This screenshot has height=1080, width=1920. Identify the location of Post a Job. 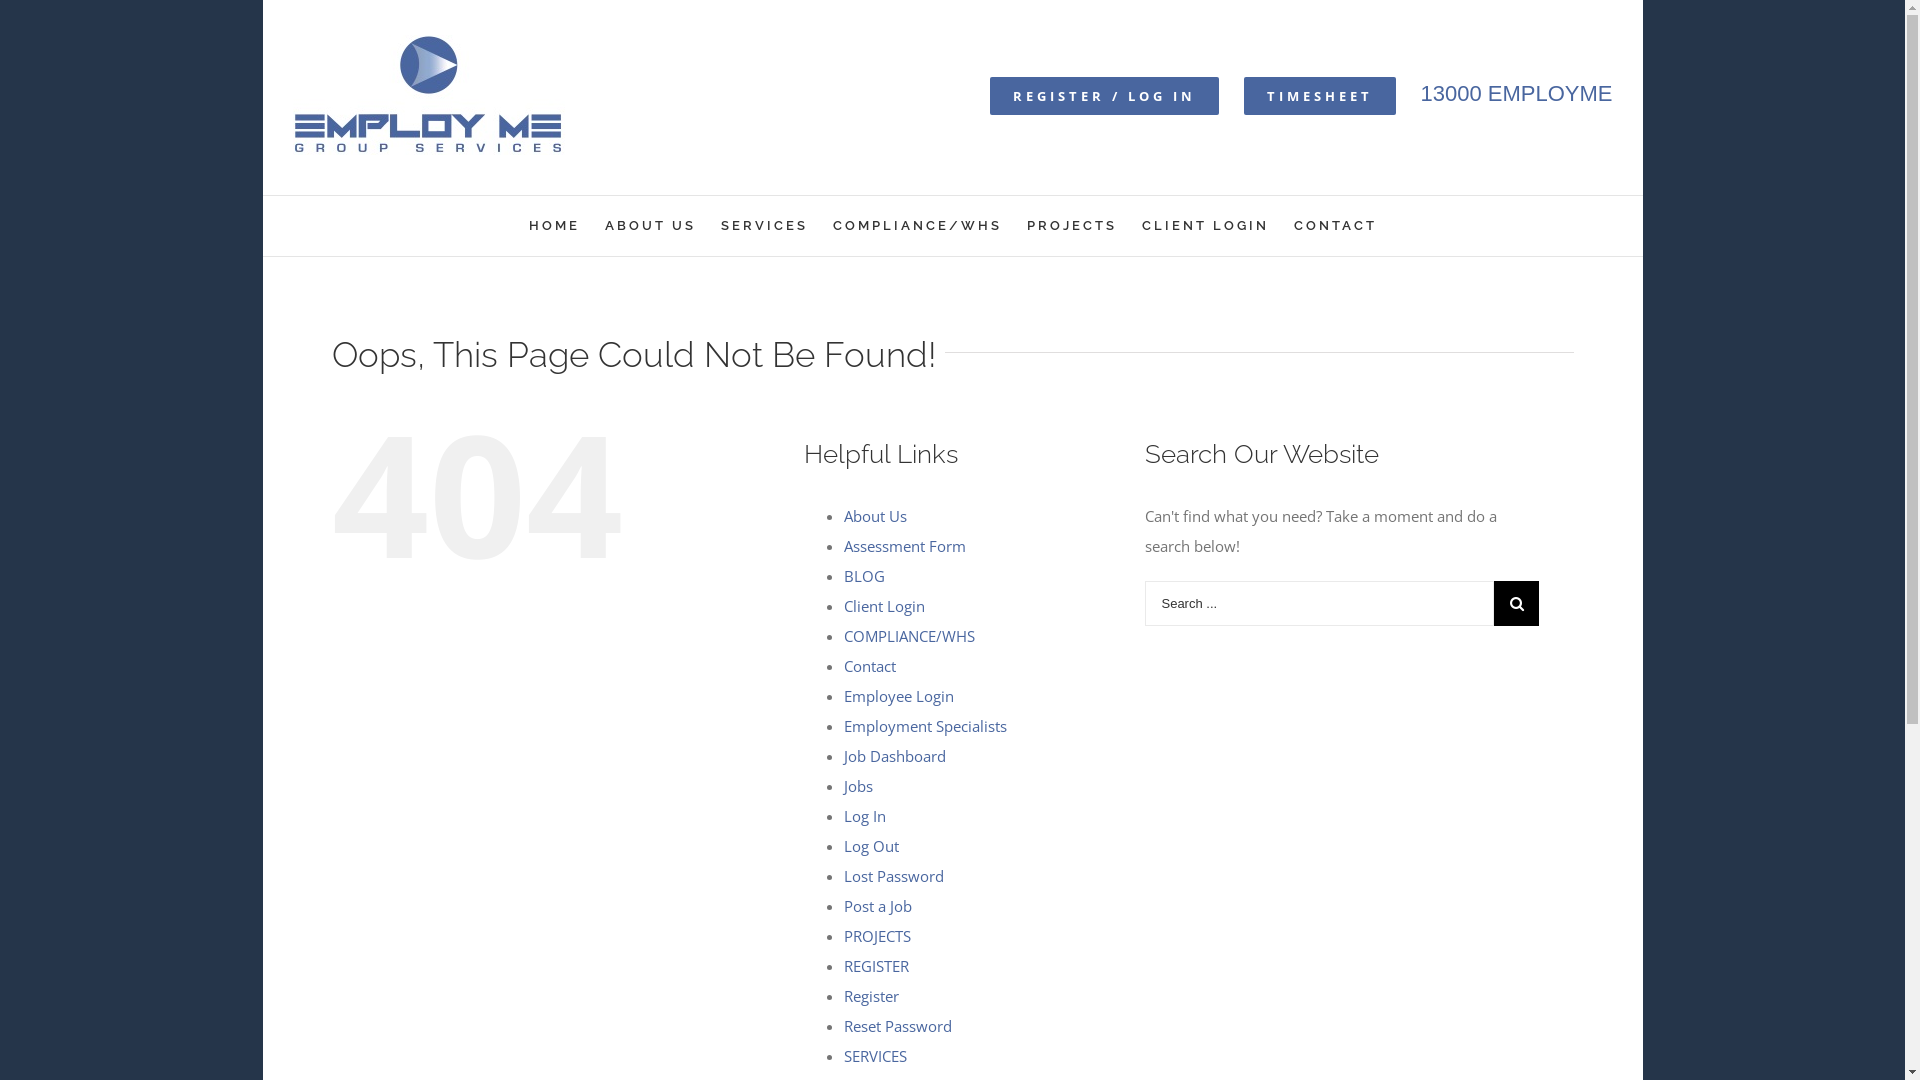
(878, 906).